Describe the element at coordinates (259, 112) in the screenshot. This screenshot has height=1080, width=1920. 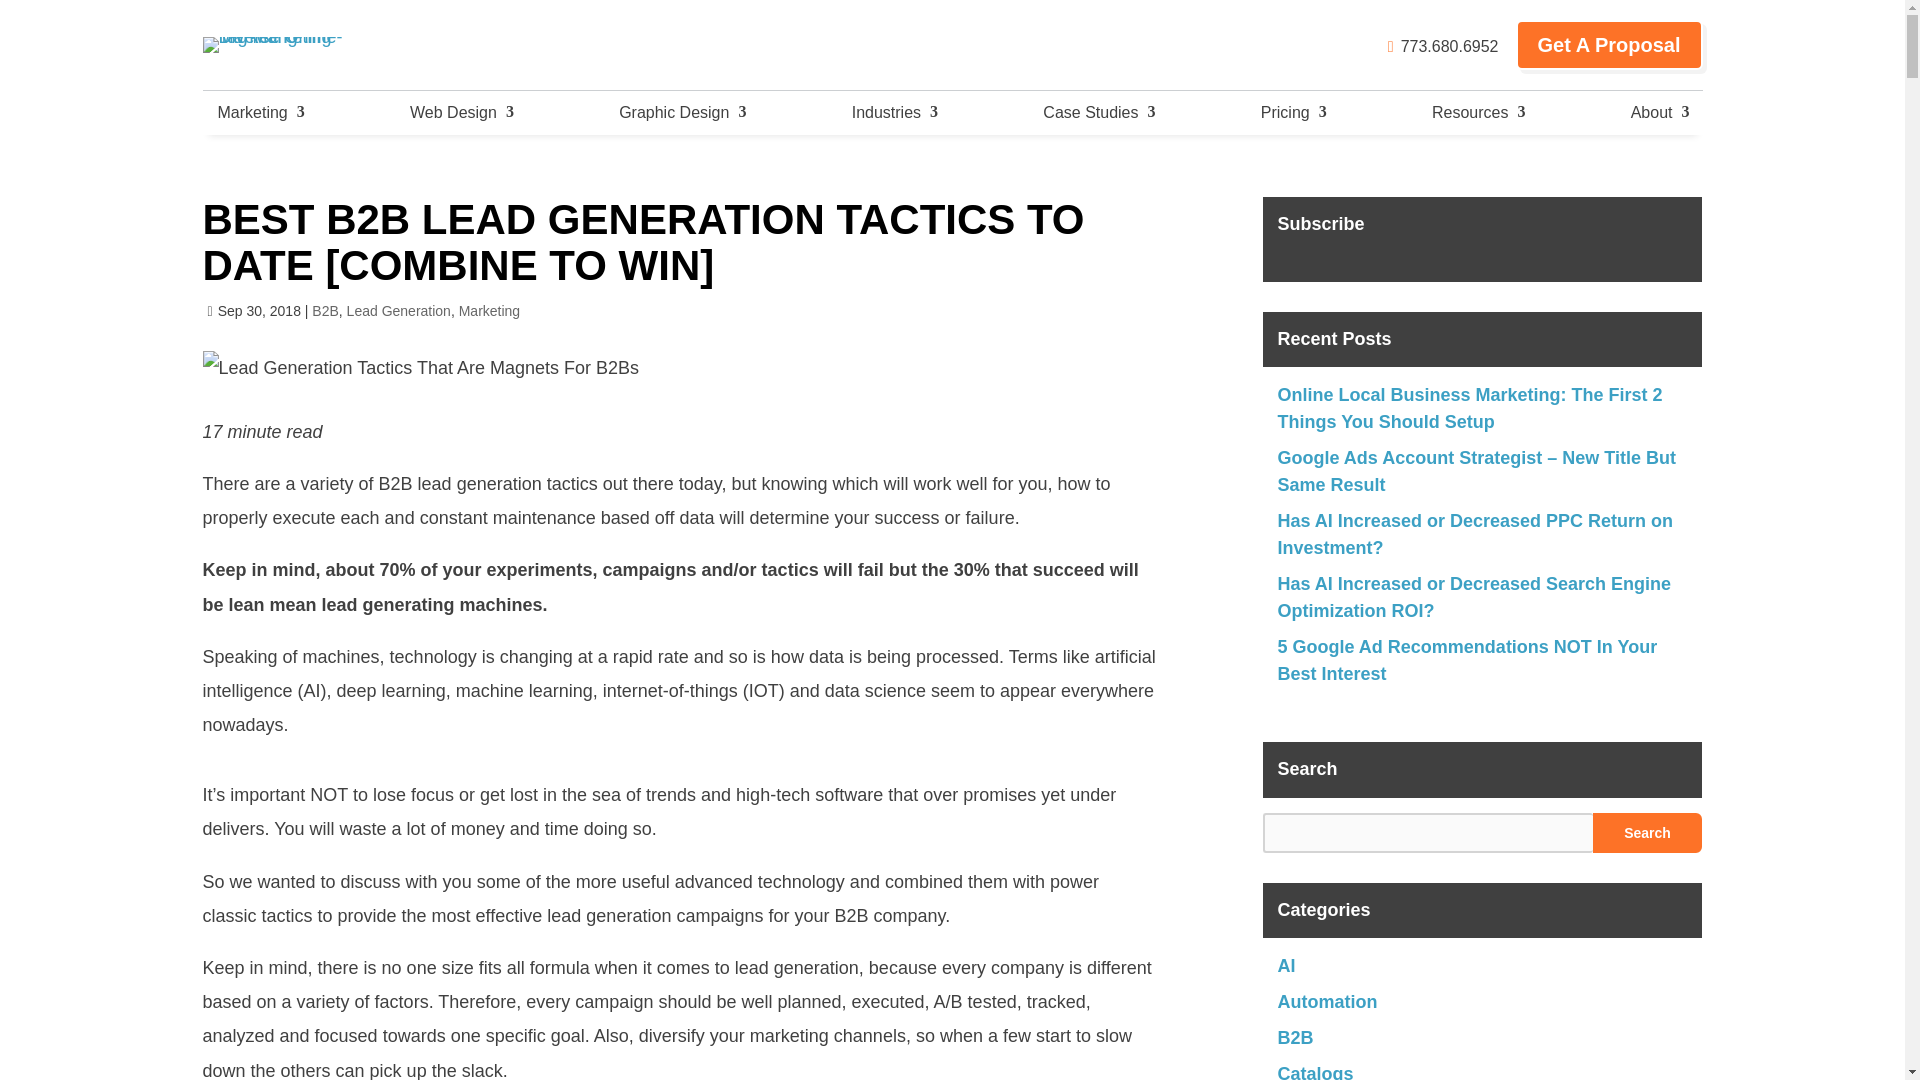
I see `Marketing` at that location.